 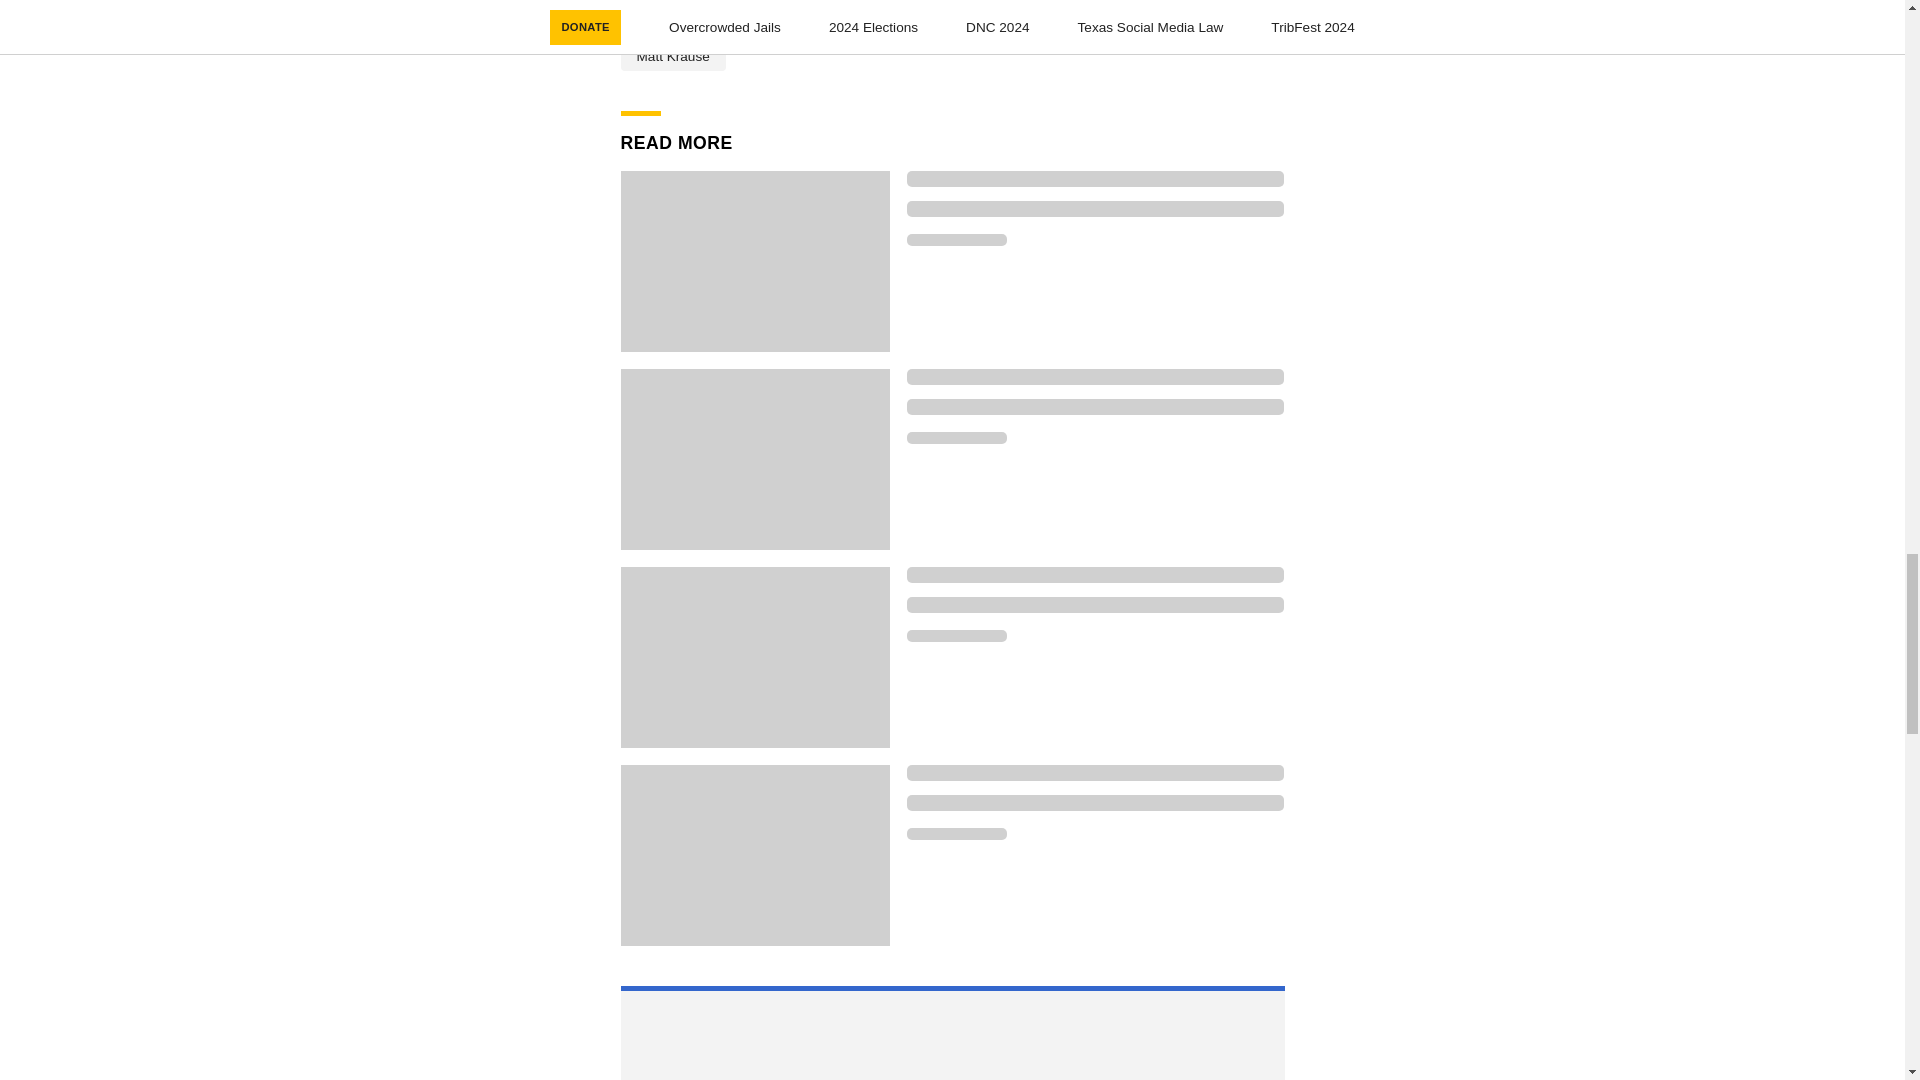 I want to click on Loading indicator, so click(x=1095, y=575).